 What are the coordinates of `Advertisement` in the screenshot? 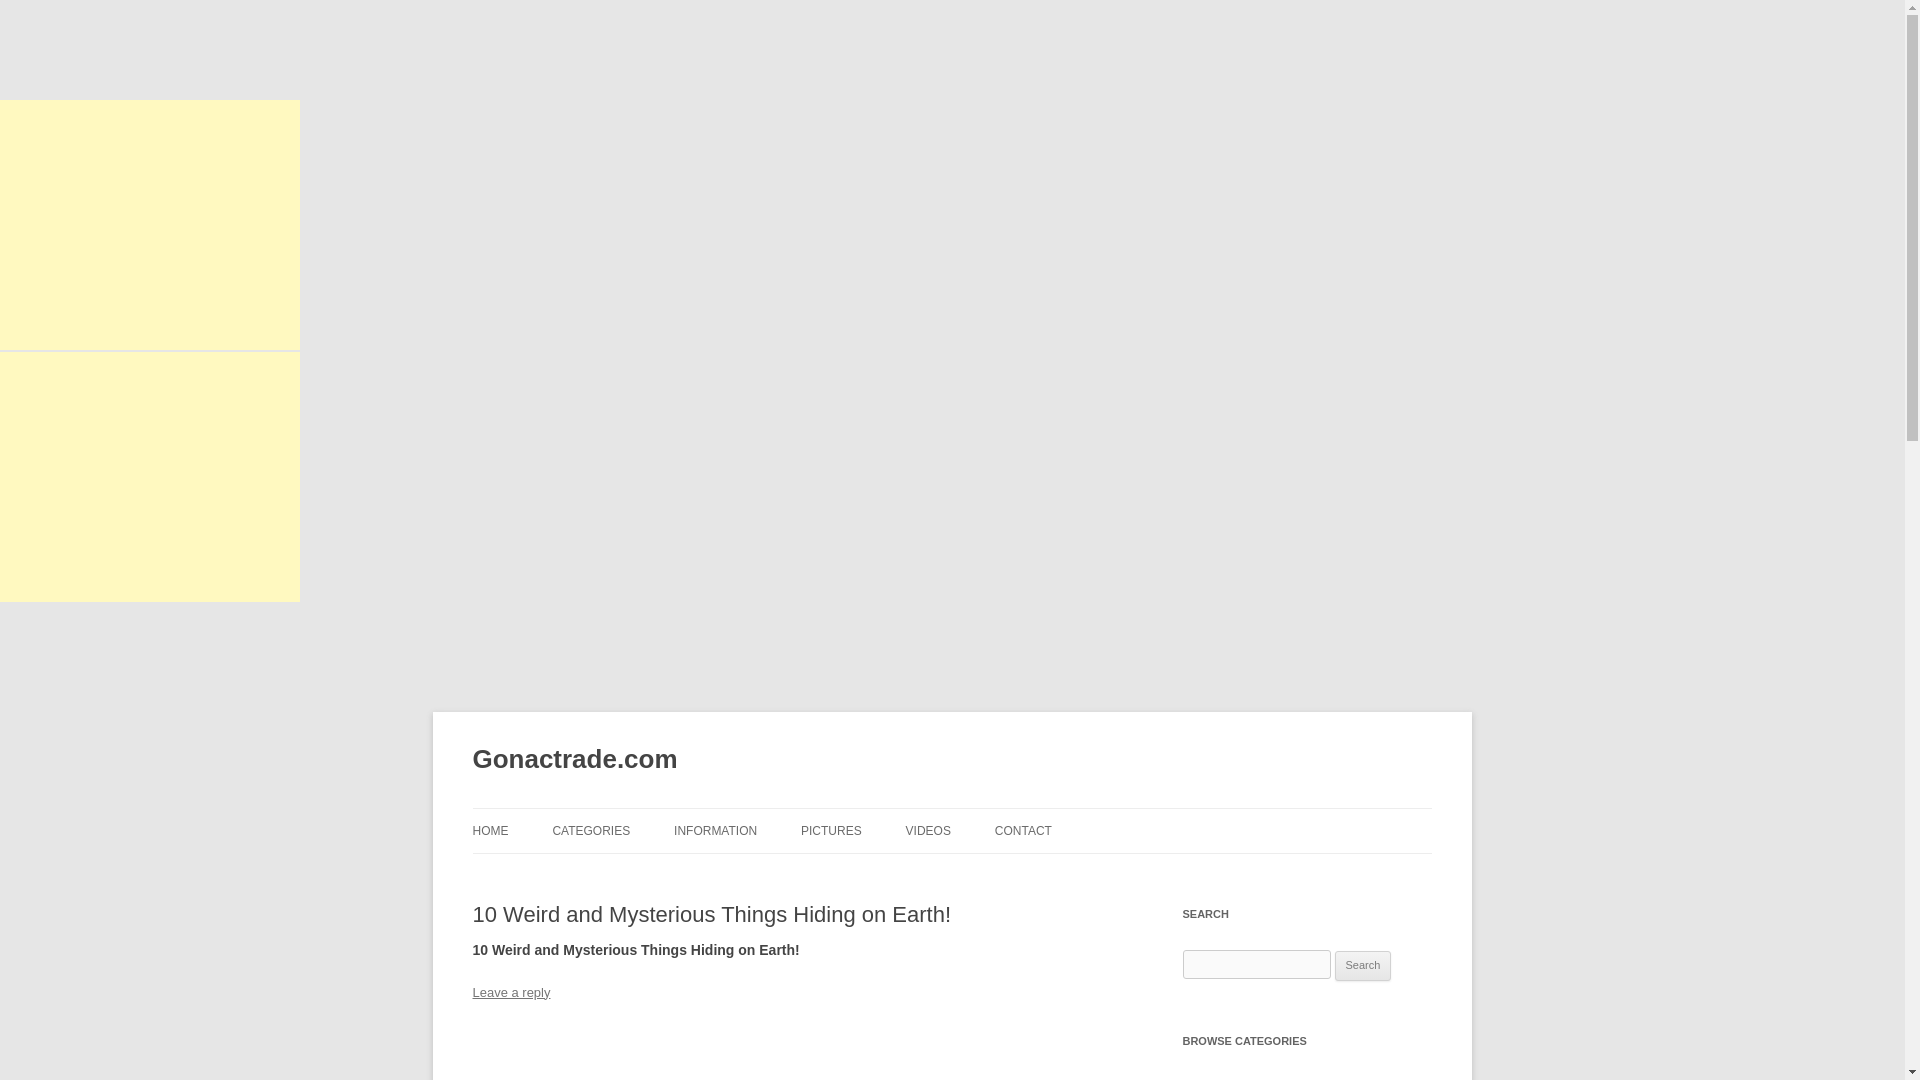 It's located at (150, 476).